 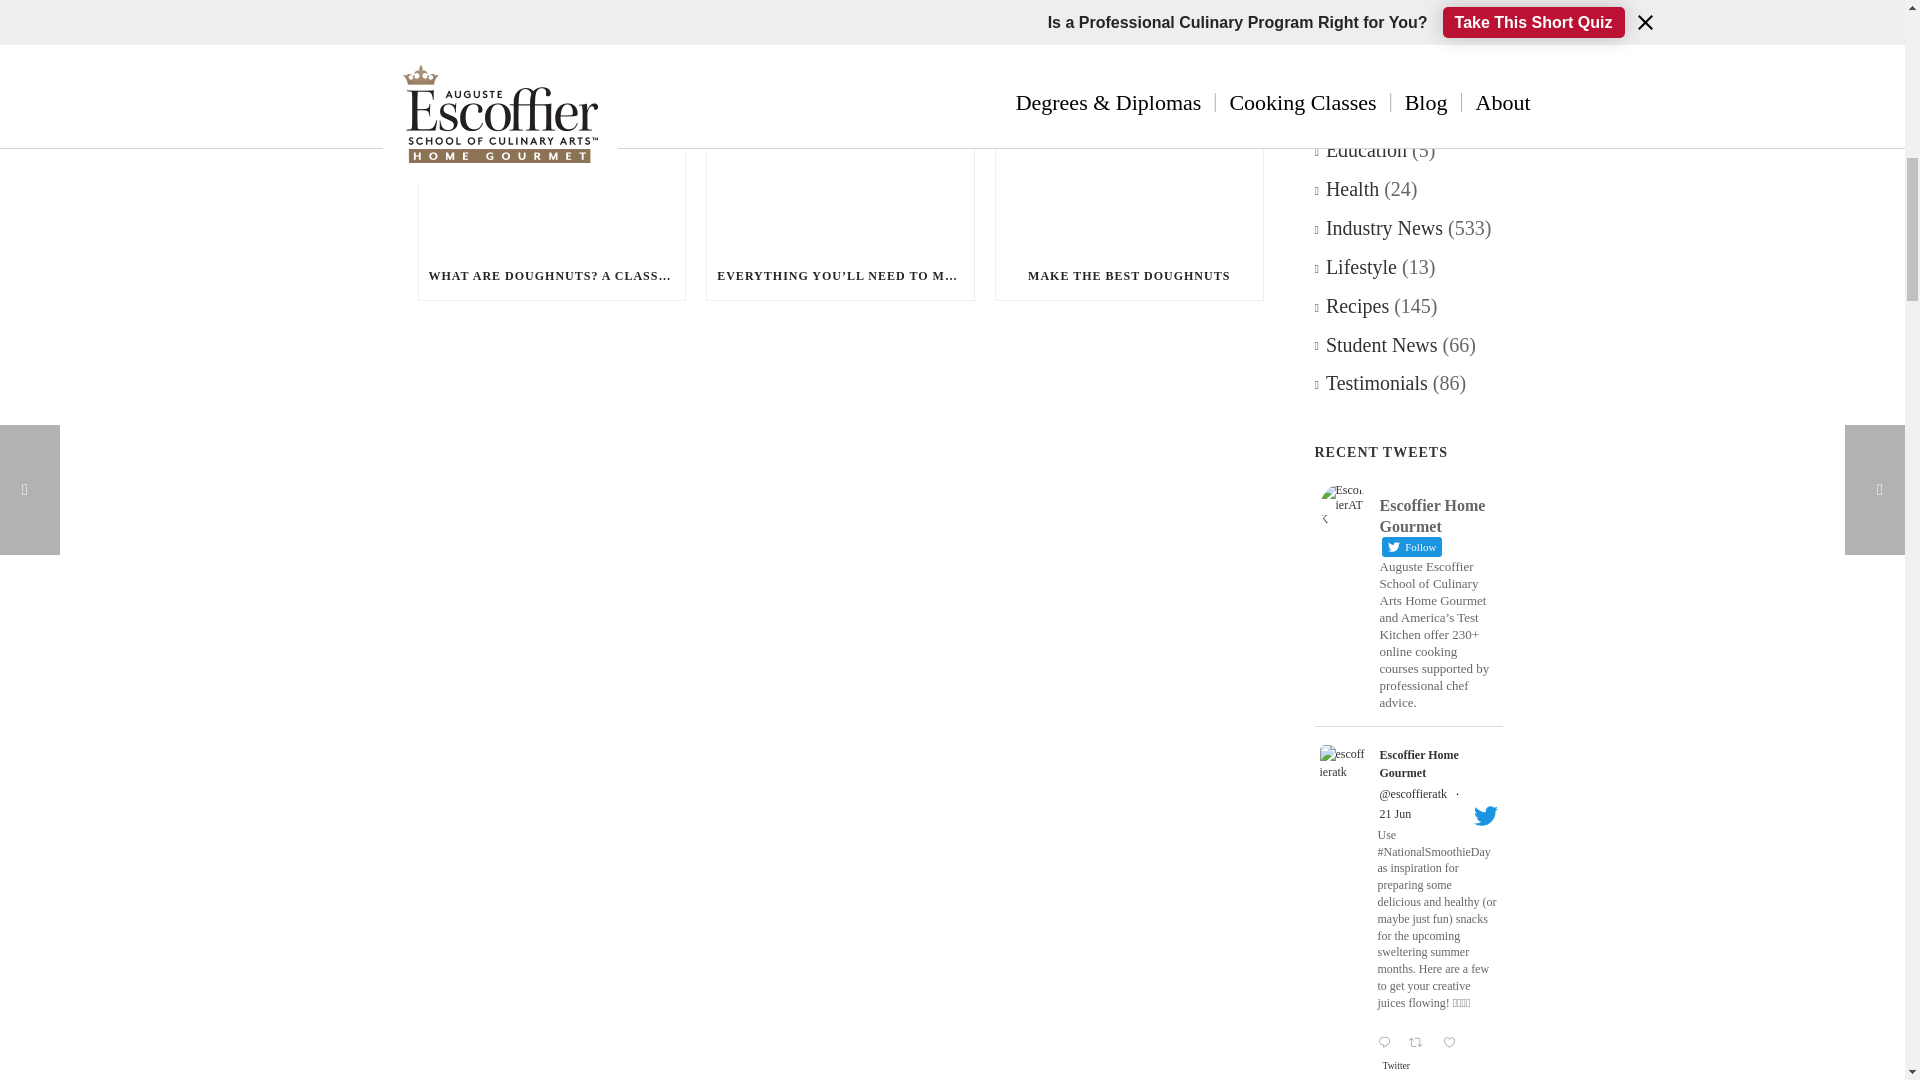 I want to click on MAKE THE BEST DOUGHNUTS, so click(x=1130, y=276).